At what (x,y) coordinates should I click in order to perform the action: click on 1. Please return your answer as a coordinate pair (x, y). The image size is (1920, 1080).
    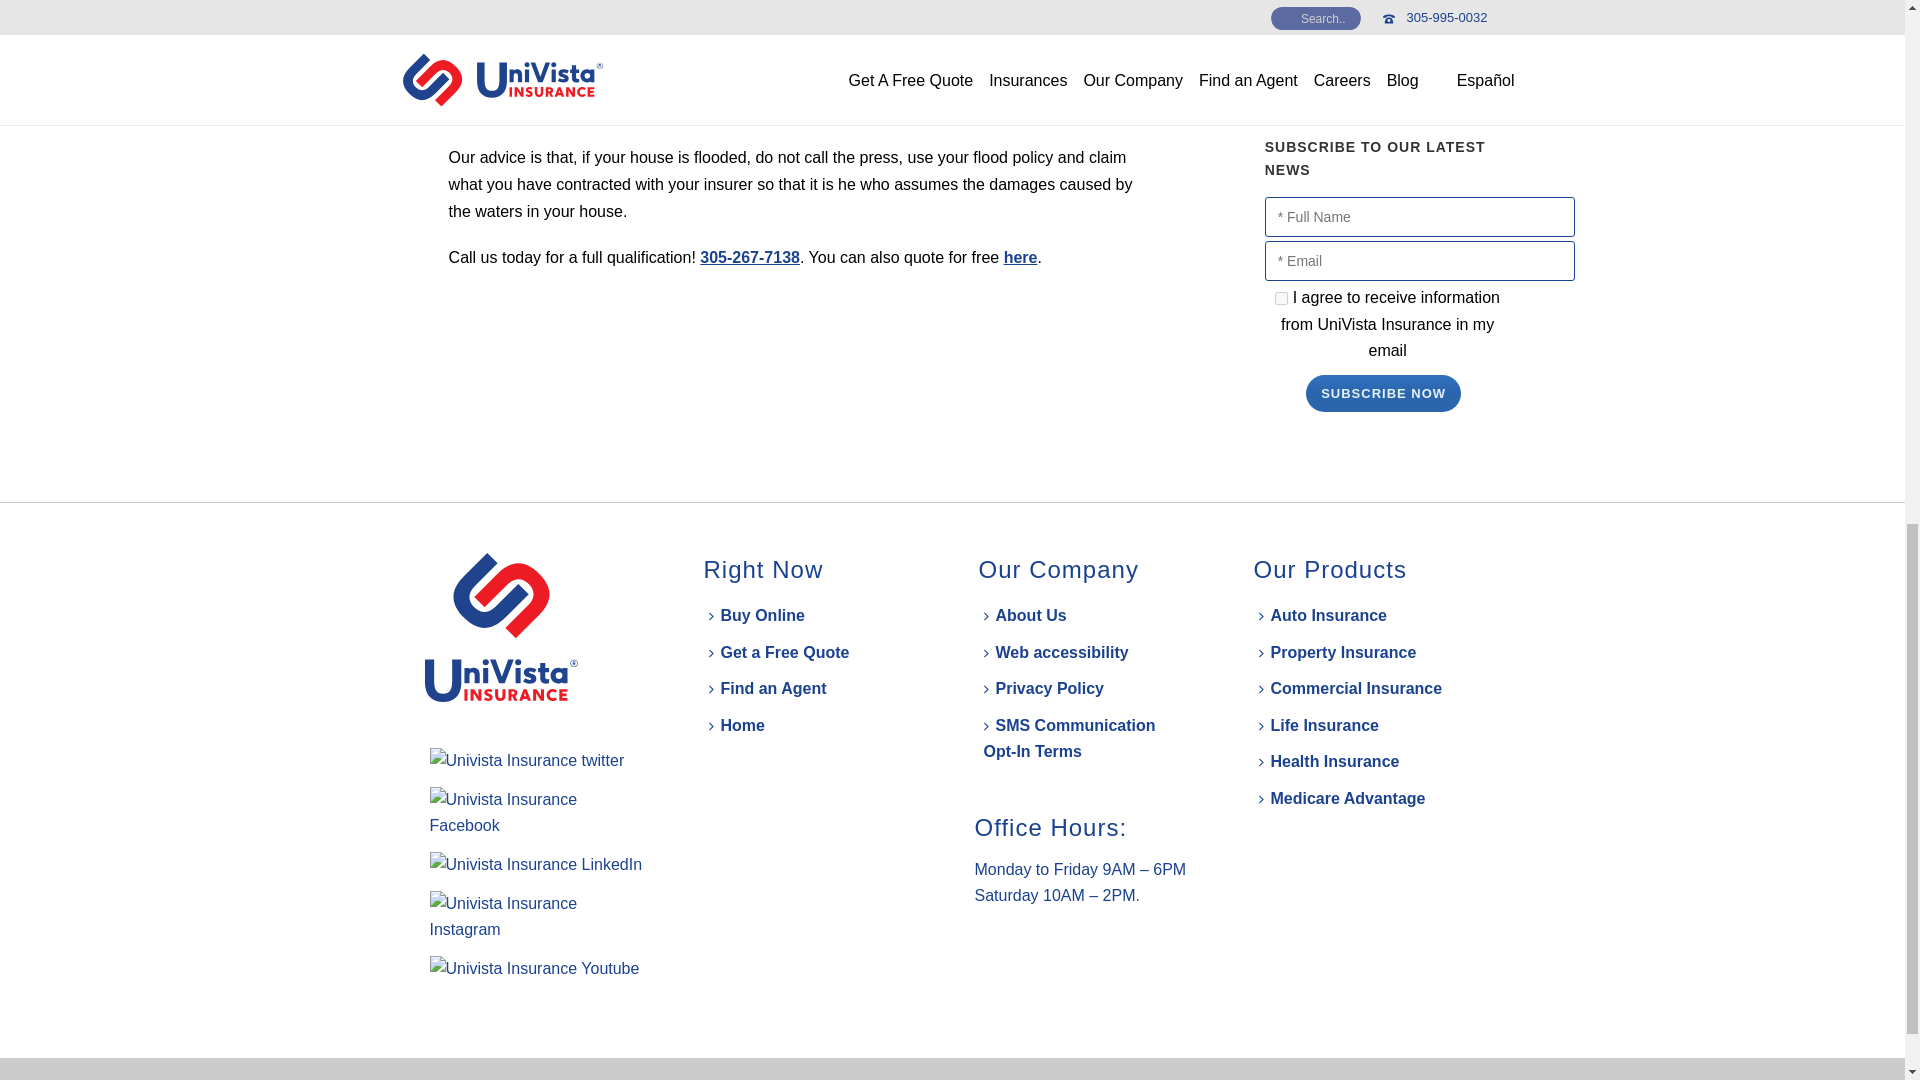
    Looking at the image, I should click on (1281, 298).